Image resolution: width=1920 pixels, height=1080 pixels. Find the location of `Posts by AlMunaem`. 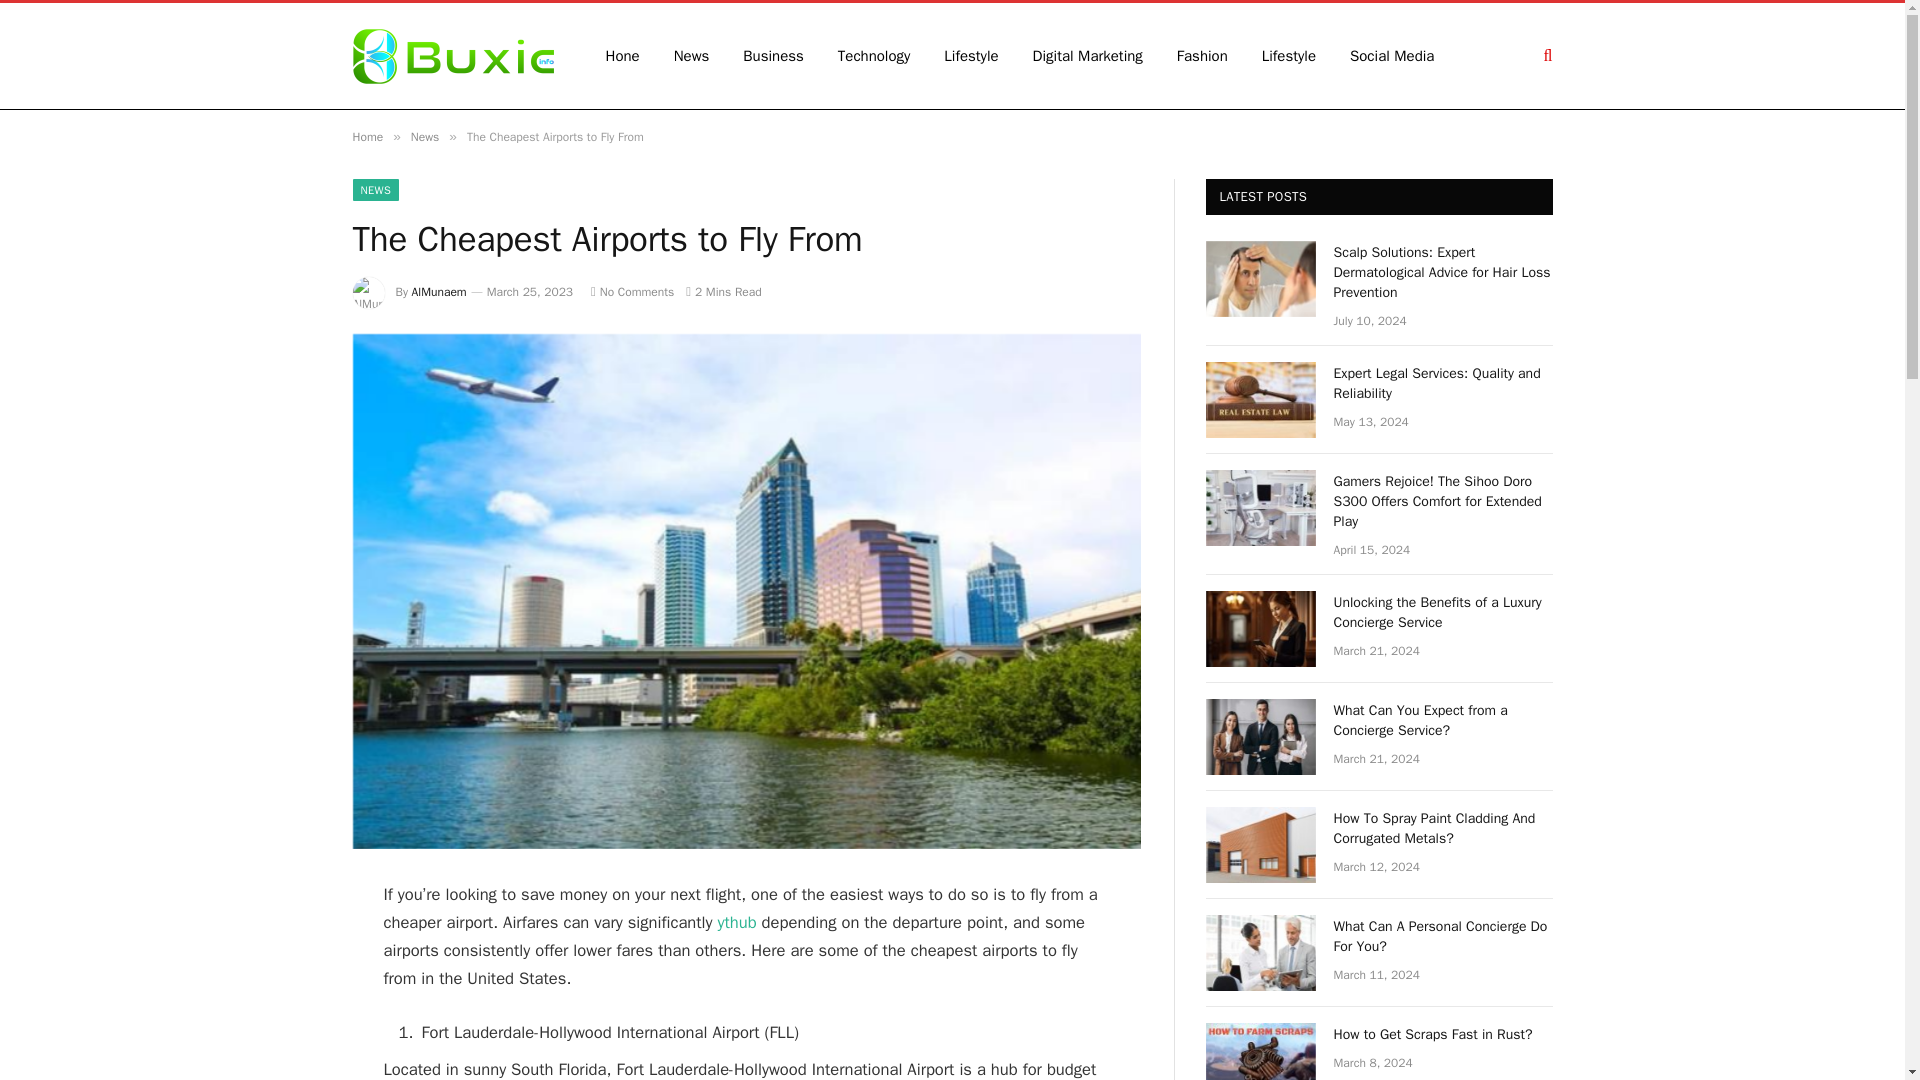

Posts by AlMunaem is located at coordinates (439, 292).